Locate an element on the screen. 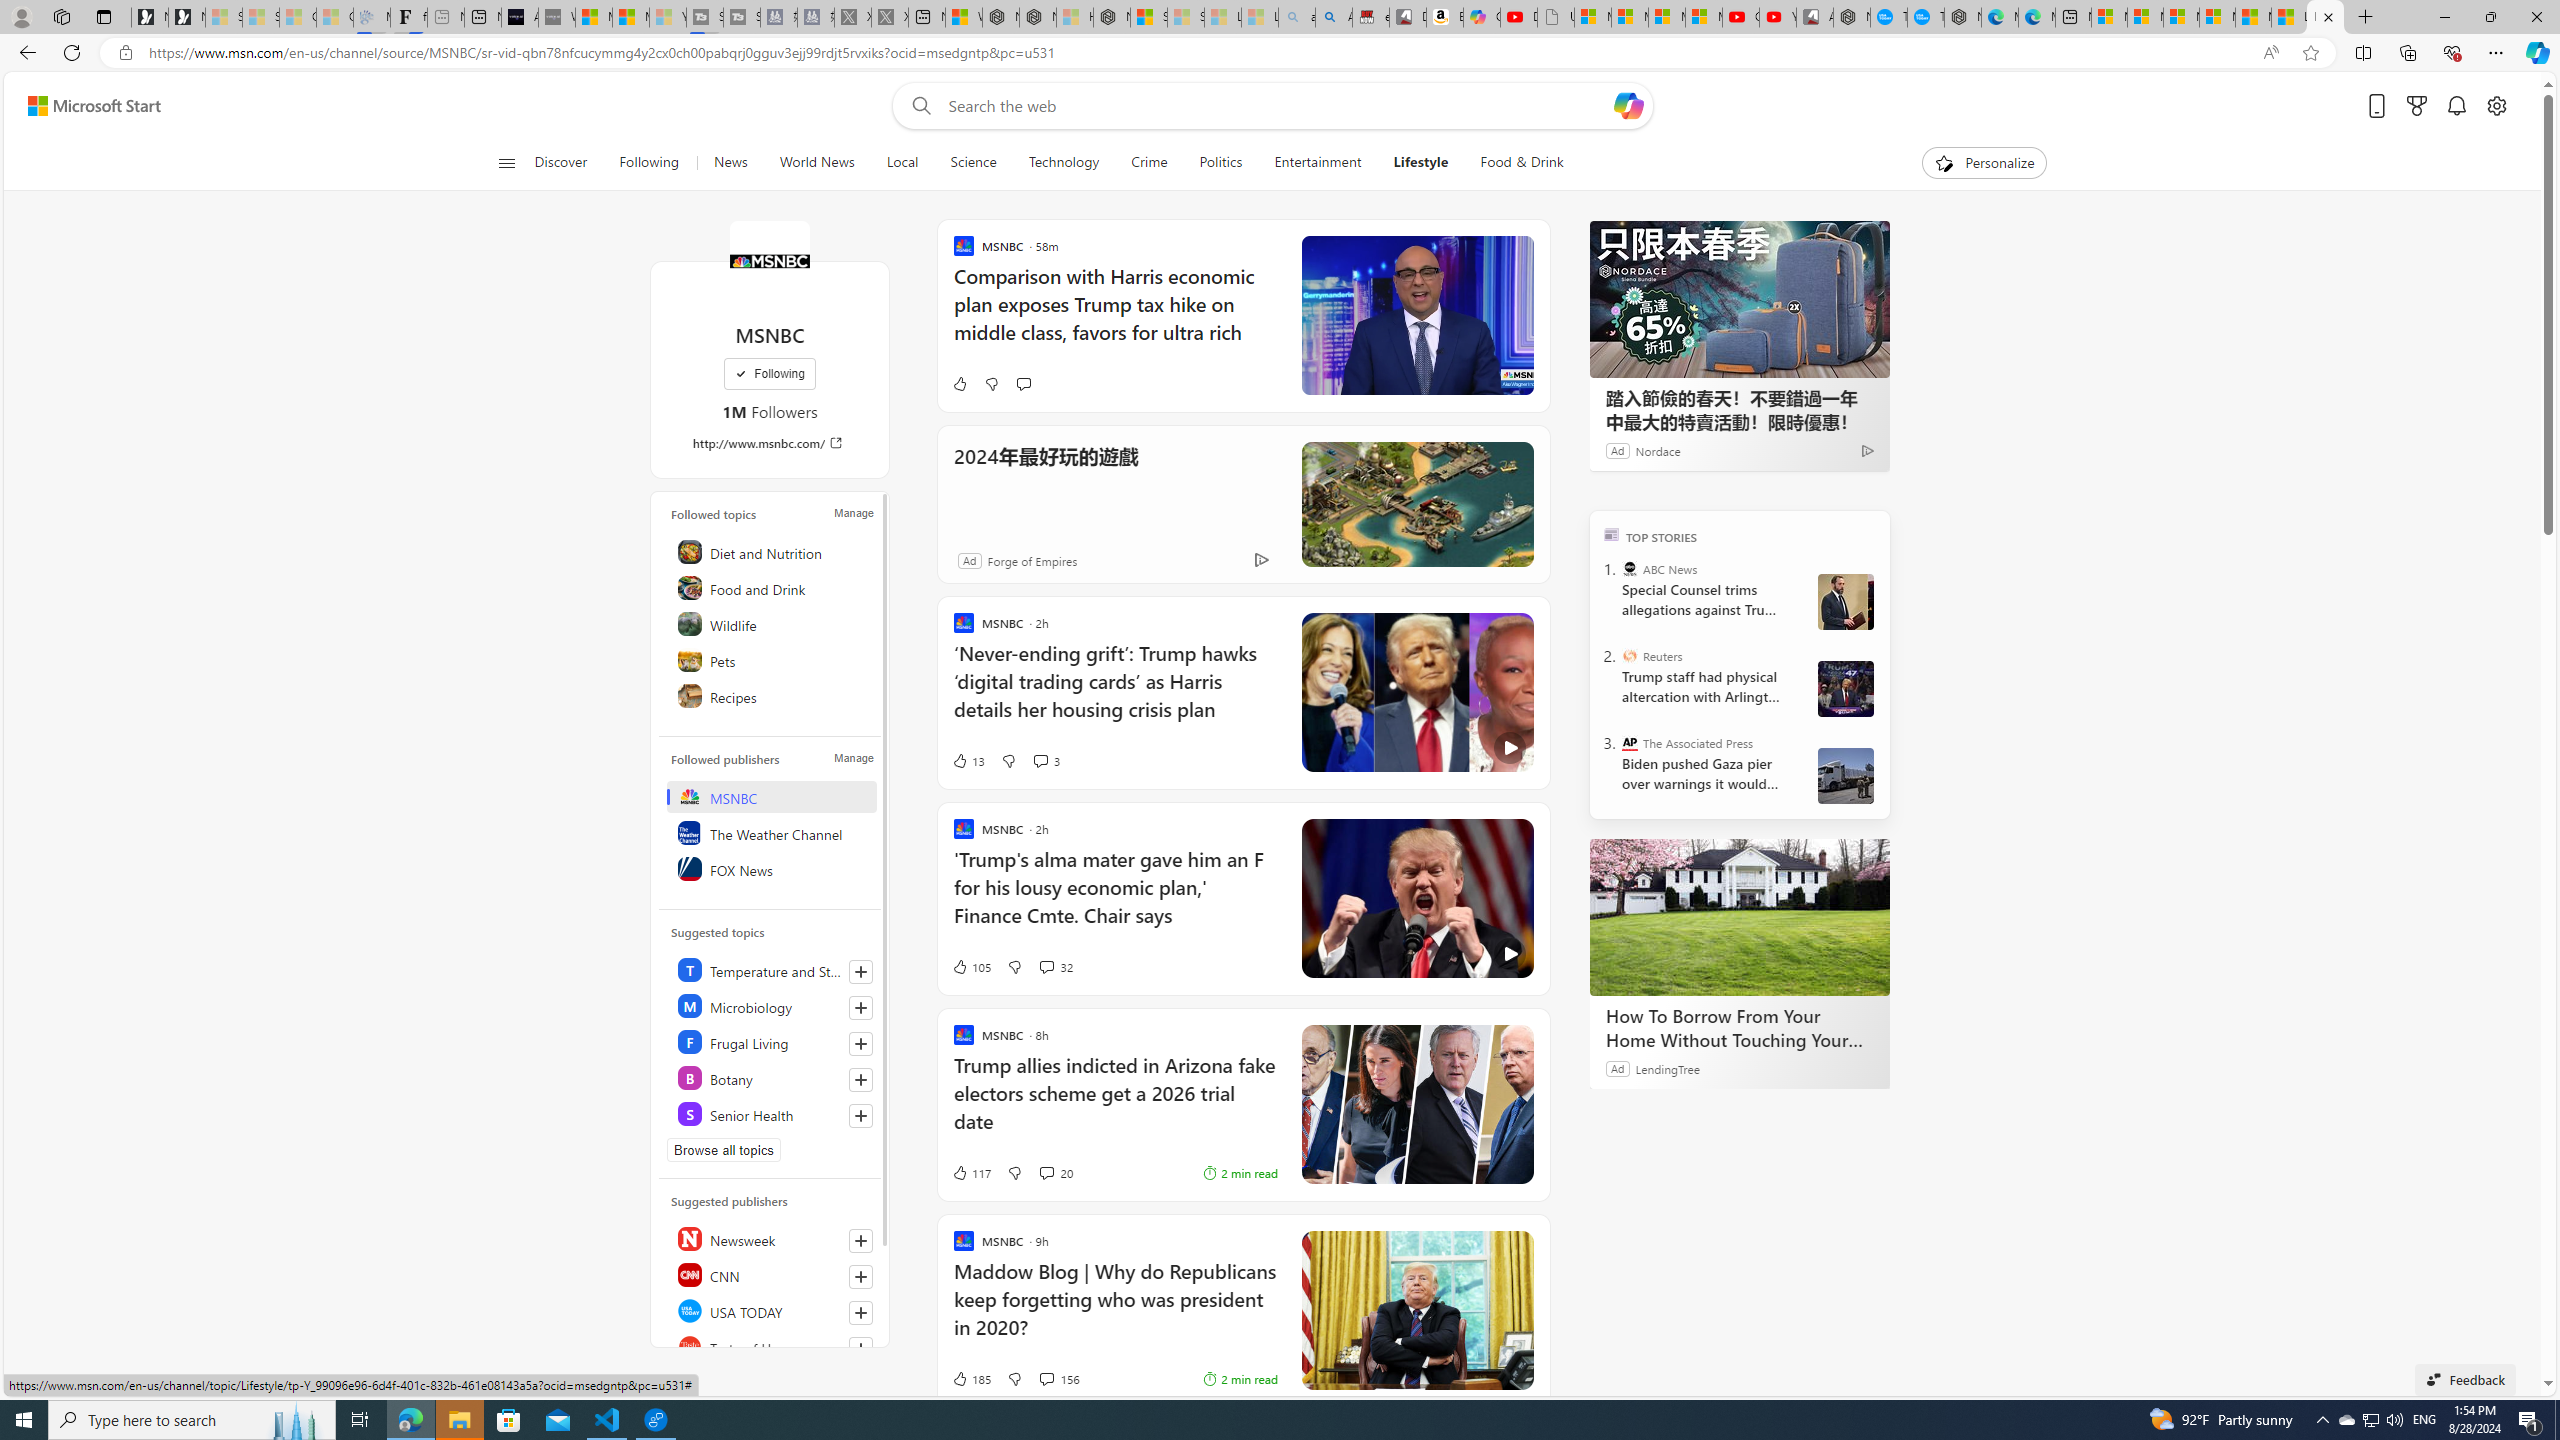 The height and width of the screenshot is (1440, 2560). 13 Like is located at coordinates (968, 760).